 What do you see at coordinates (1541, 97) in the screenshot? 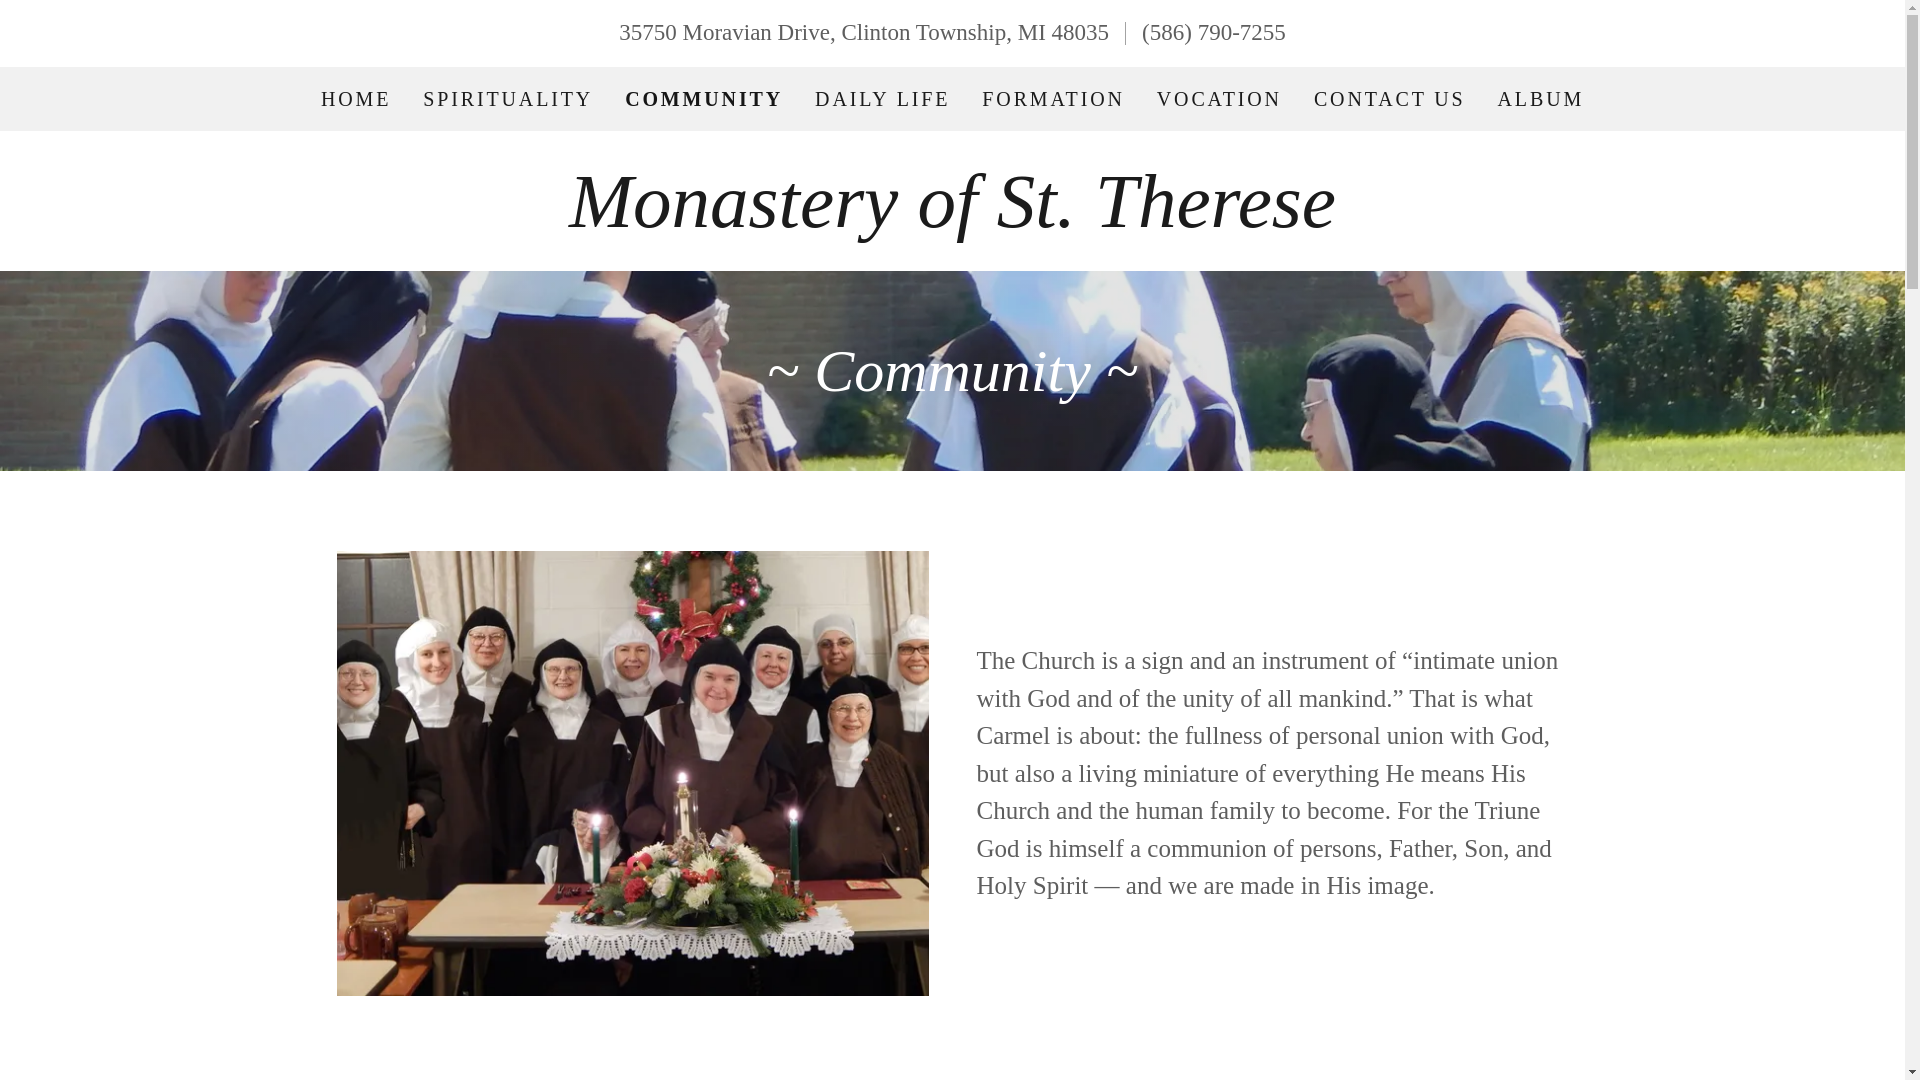
I see `ALBUM` at bounding box center [1541, 97].